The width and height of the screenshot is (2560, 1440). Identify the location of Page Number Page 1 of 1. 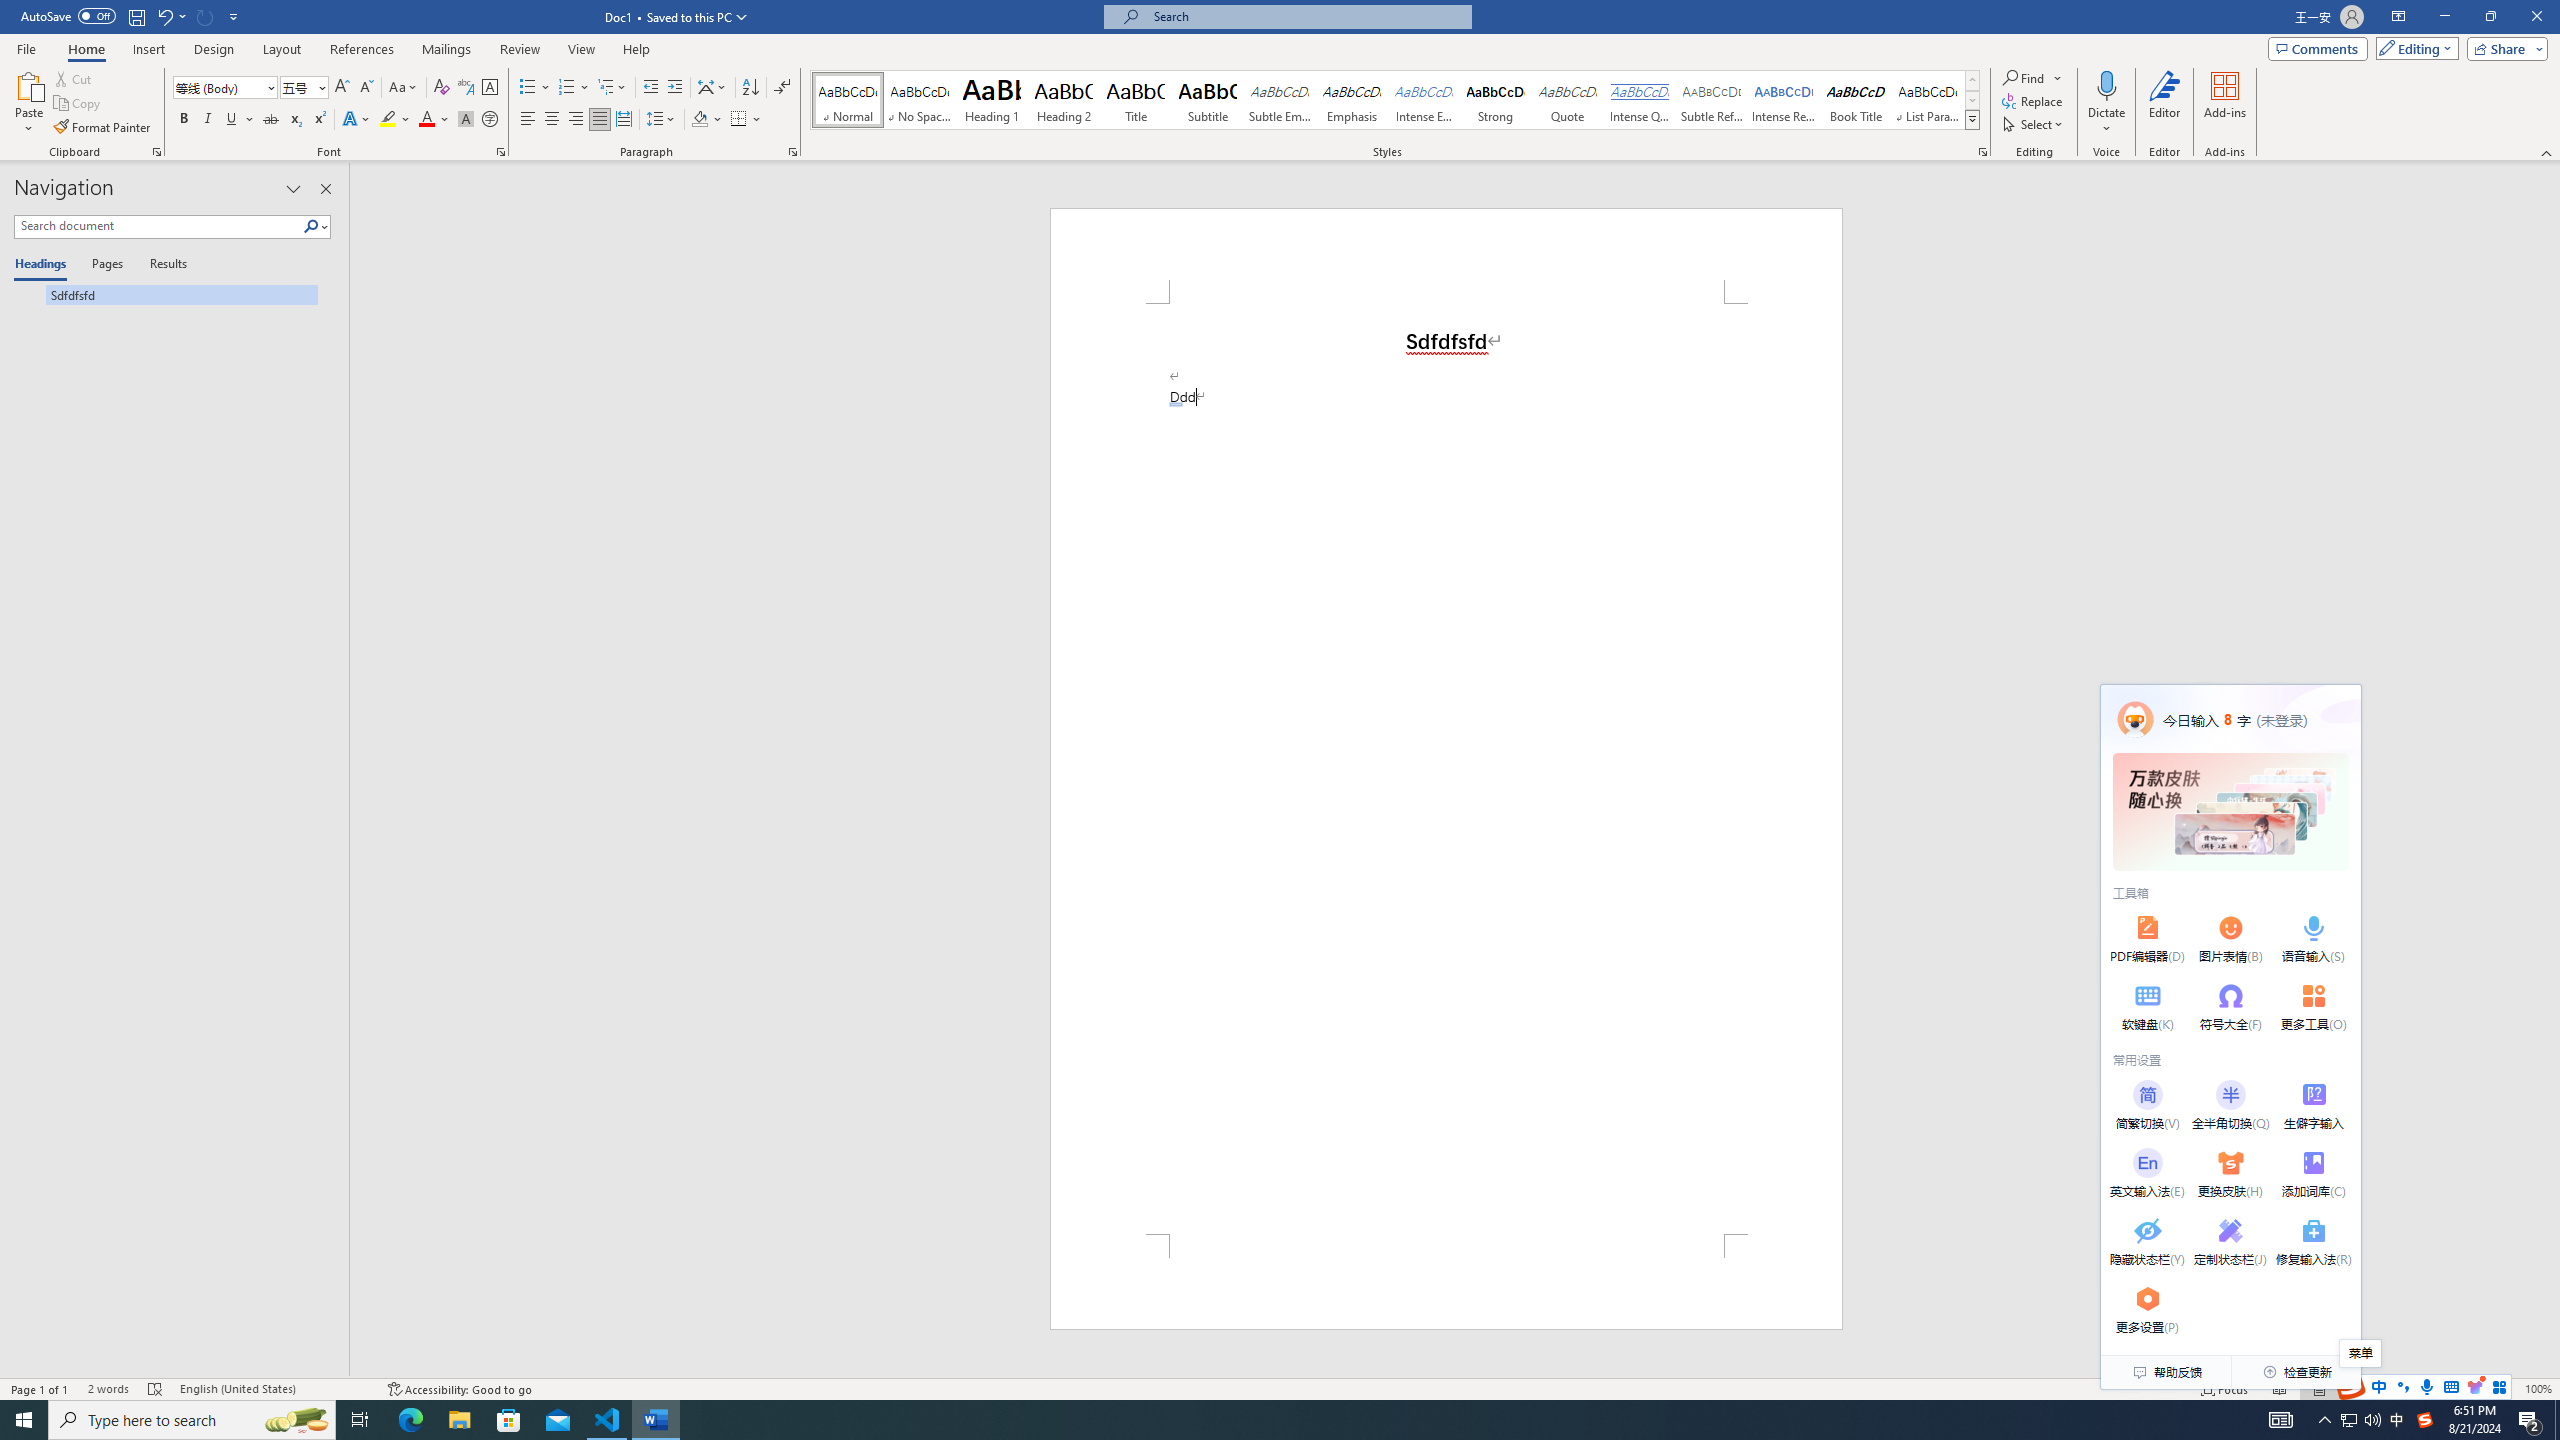
(40, 1389).